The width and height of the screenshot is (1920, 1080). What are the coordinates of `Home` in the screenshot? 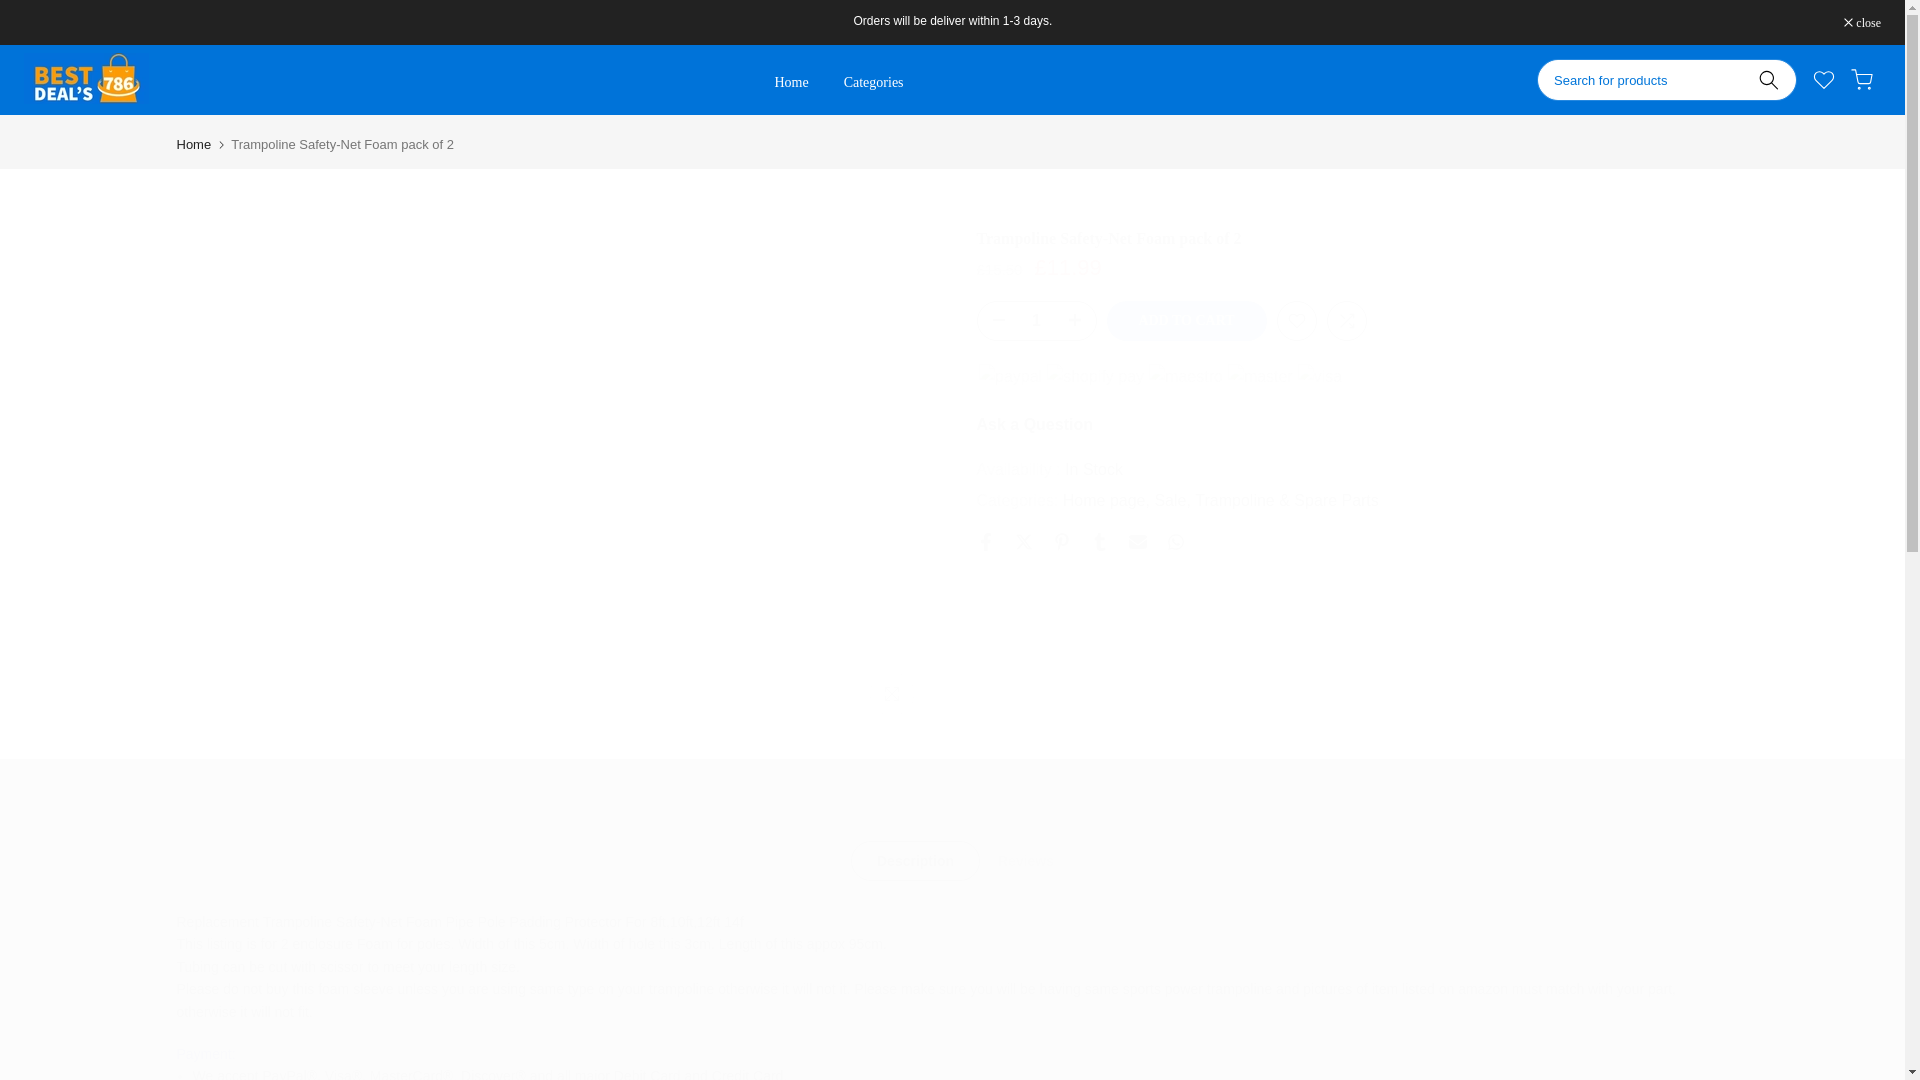 It's located at (194, 144).